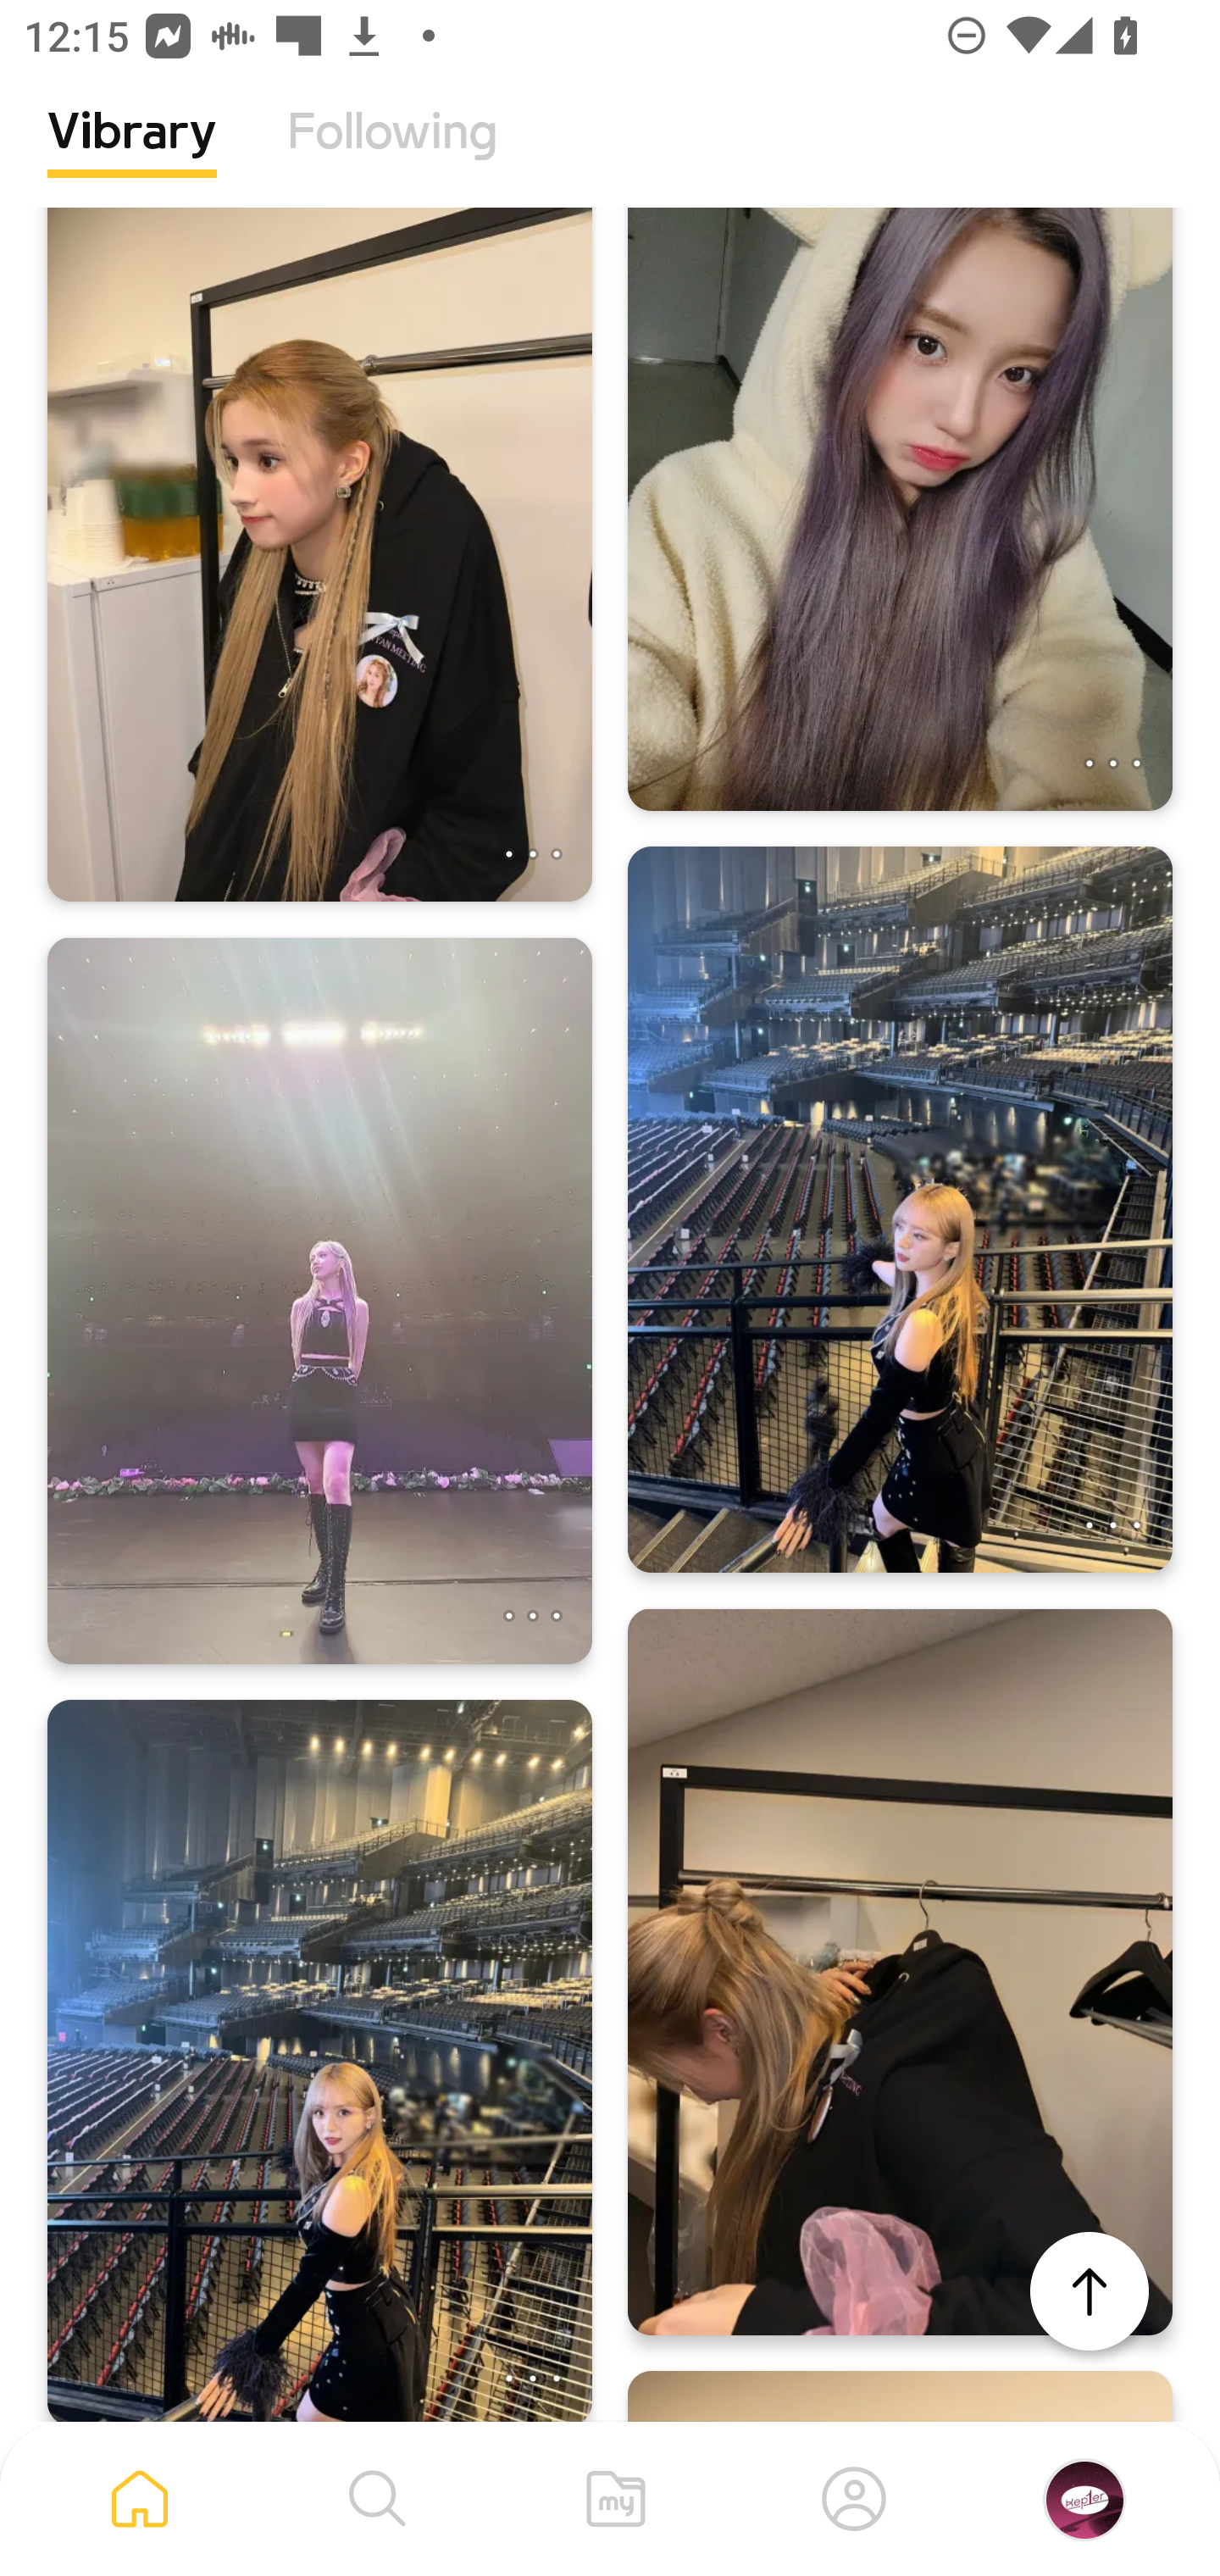 The height and width of the screenshot is (2576, 1220). Describe the element at coordinates (132, 157) in the screenshot. I see `Vibrary` at that location.